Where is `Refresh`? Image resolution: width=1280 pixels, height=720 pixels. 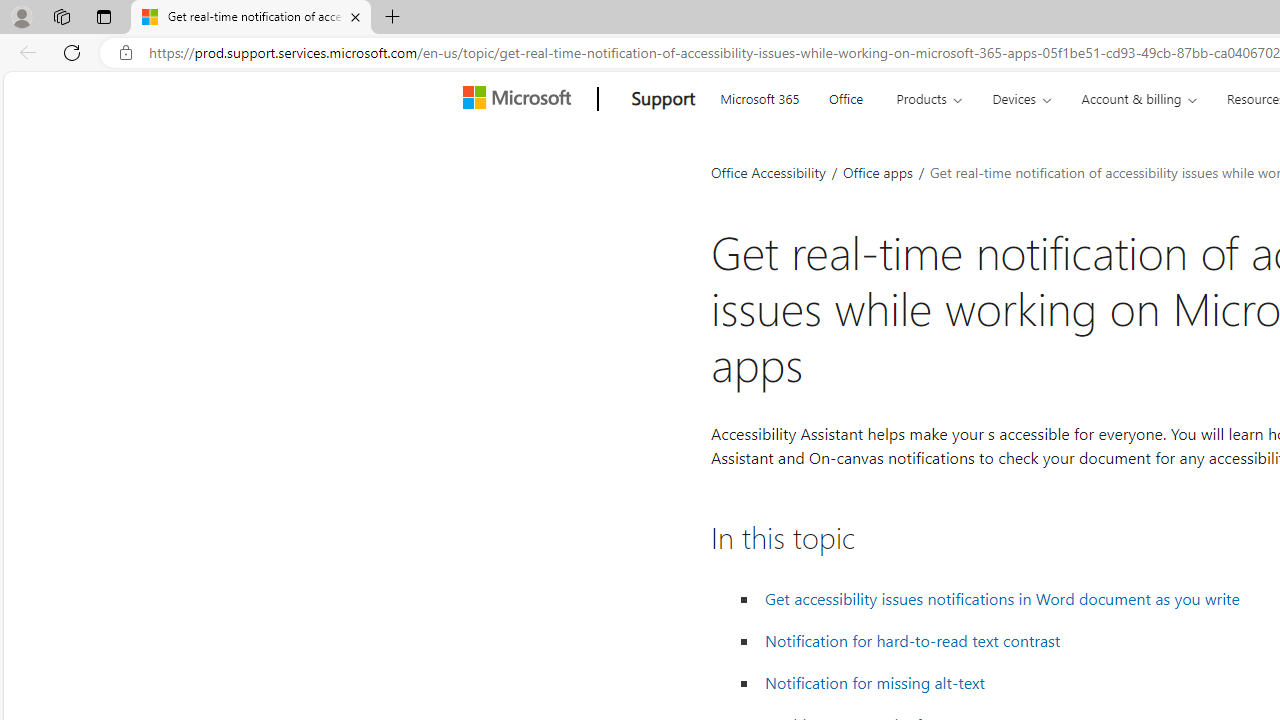
Refresh is located at coordinates (72, 52).